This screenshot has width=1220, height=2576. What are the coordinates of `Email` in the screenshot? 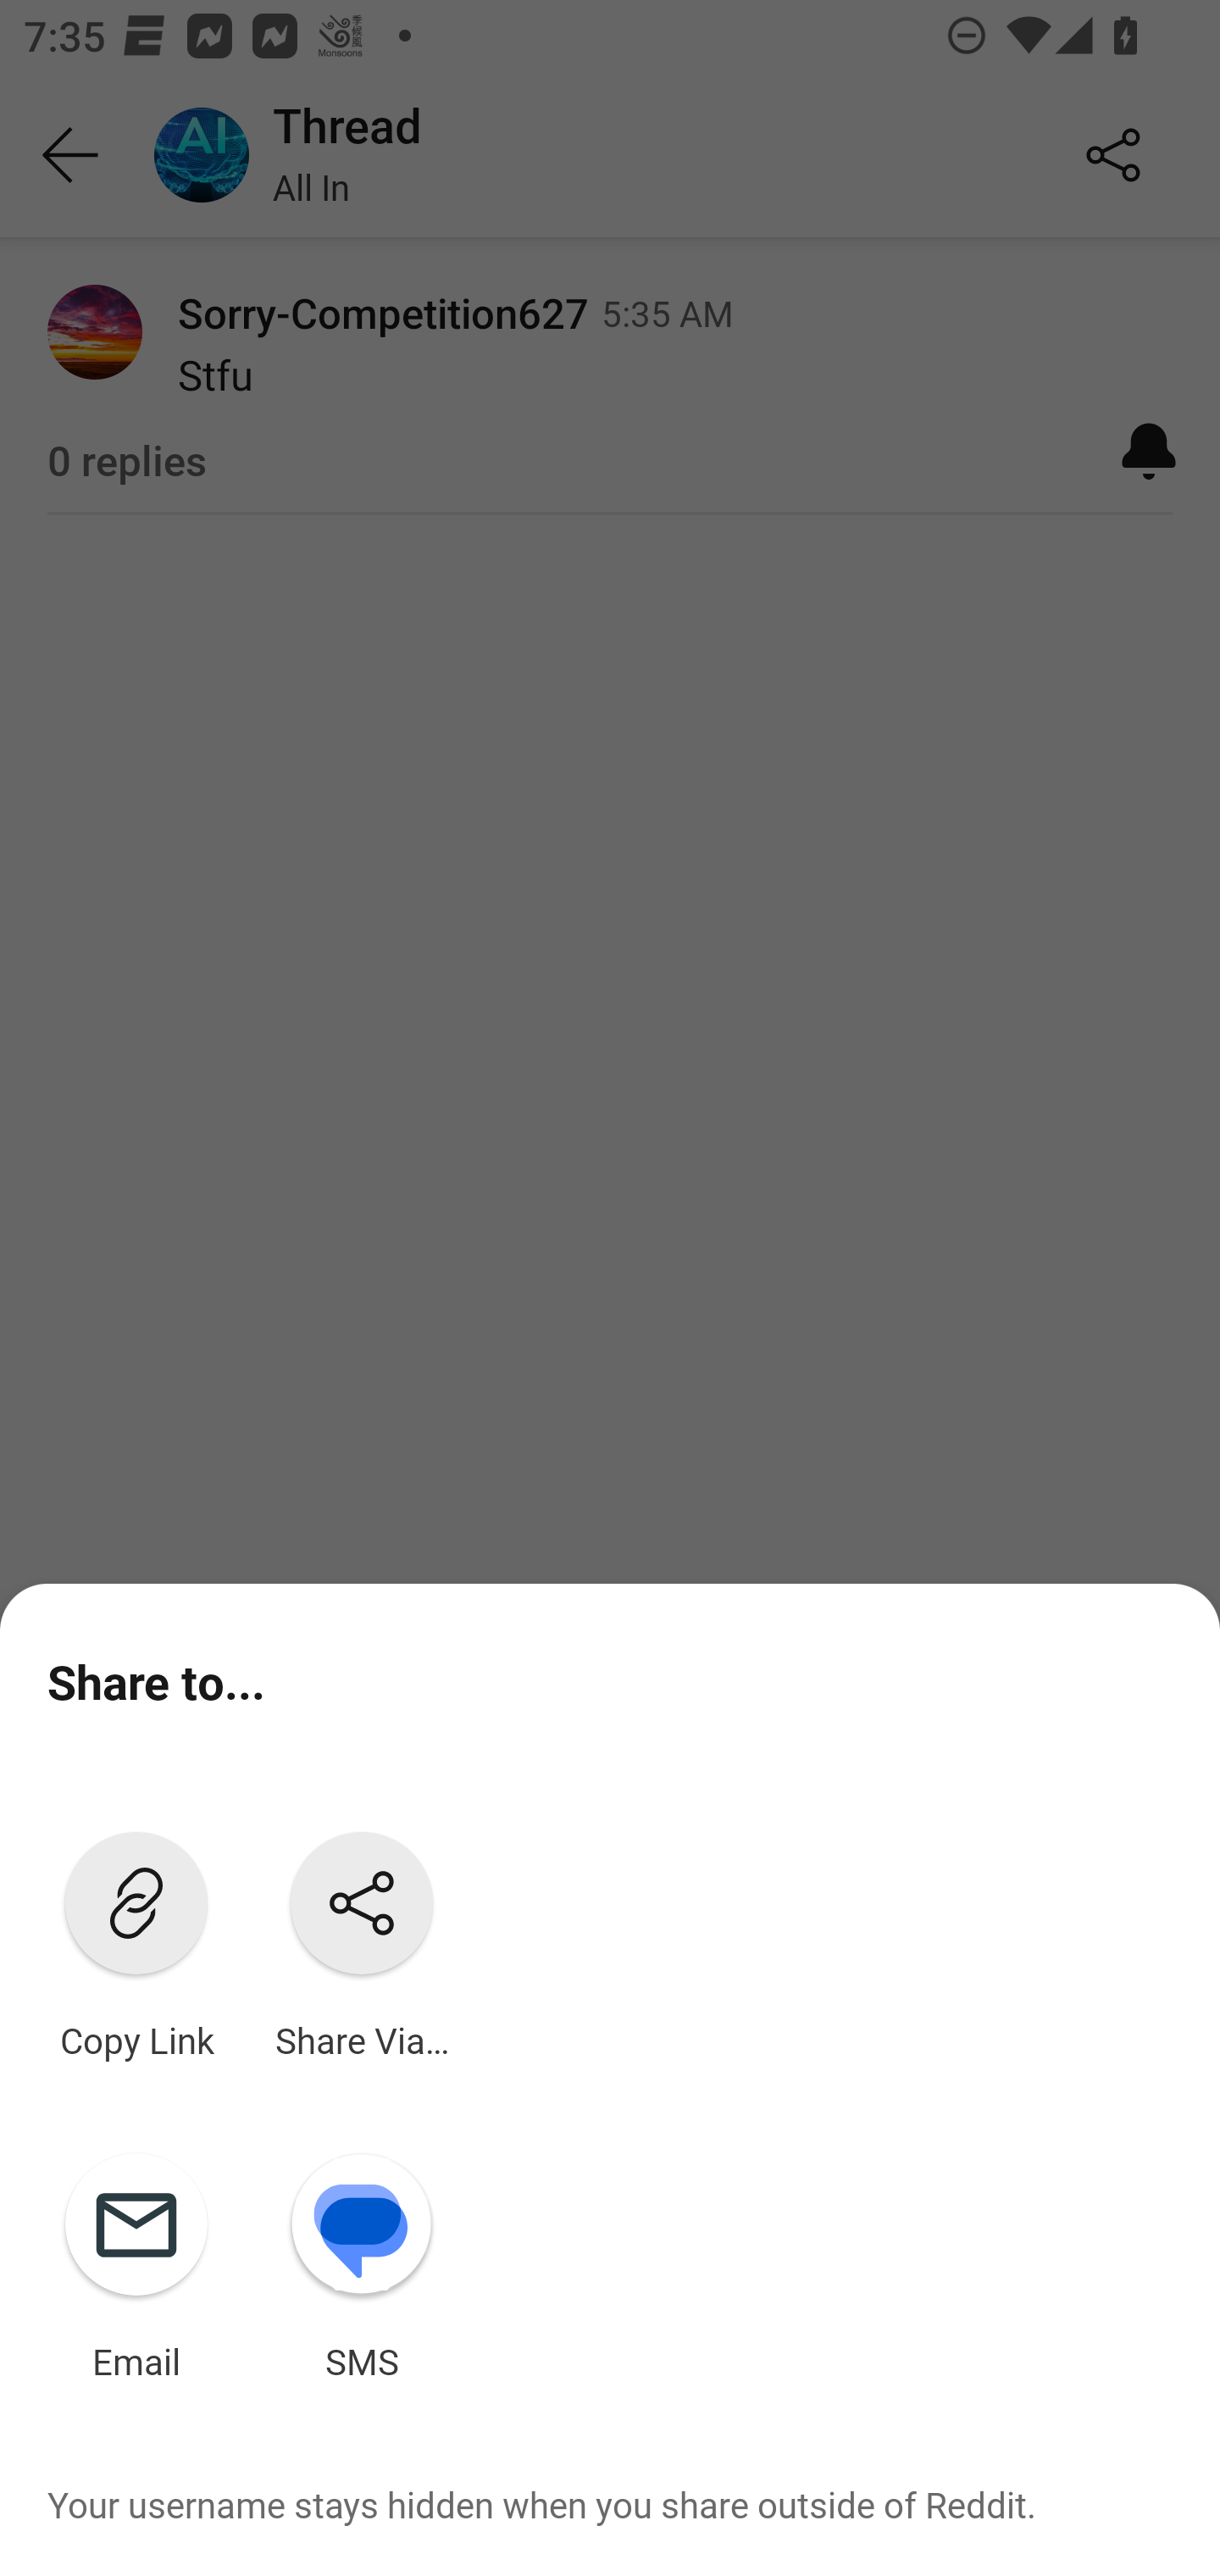 It's located at (136, 2260).